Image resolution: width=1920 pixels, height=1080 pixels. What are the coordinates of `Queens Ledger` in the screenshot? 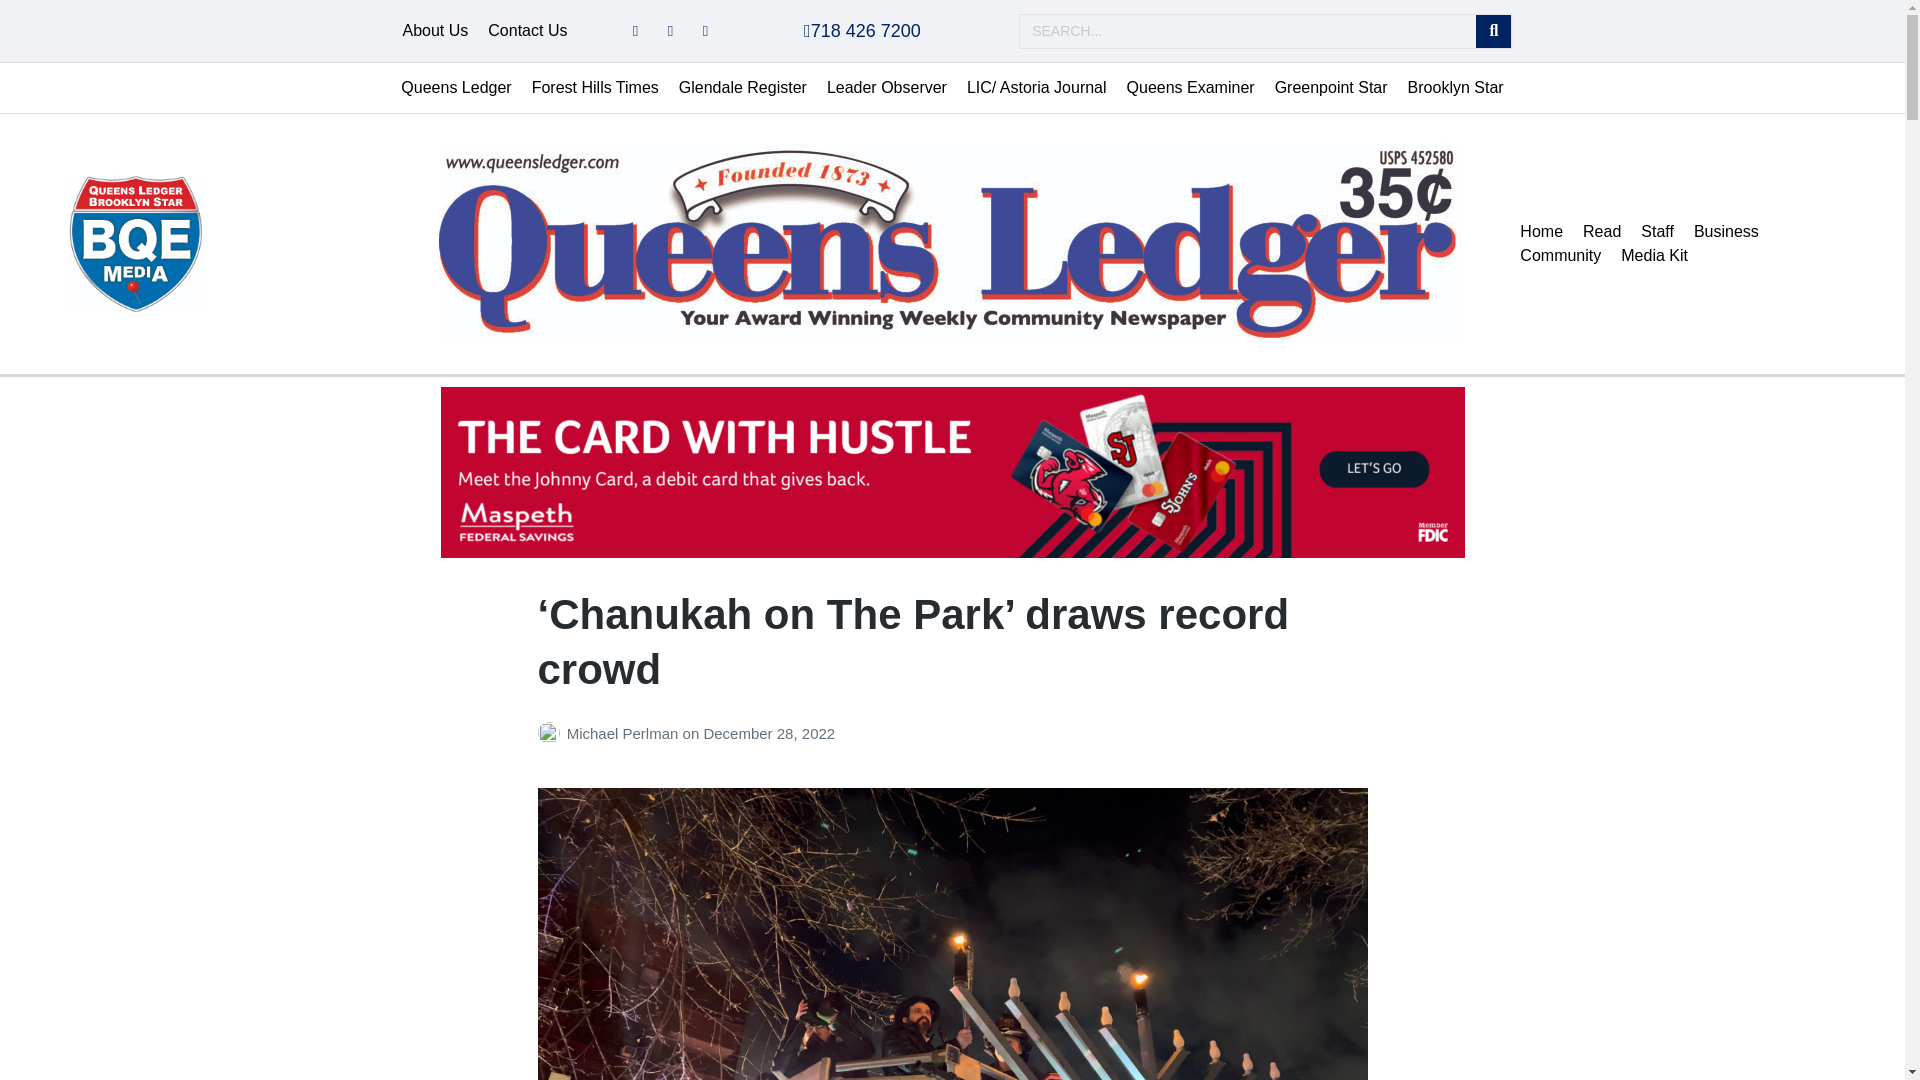 It's located at (456, 88).